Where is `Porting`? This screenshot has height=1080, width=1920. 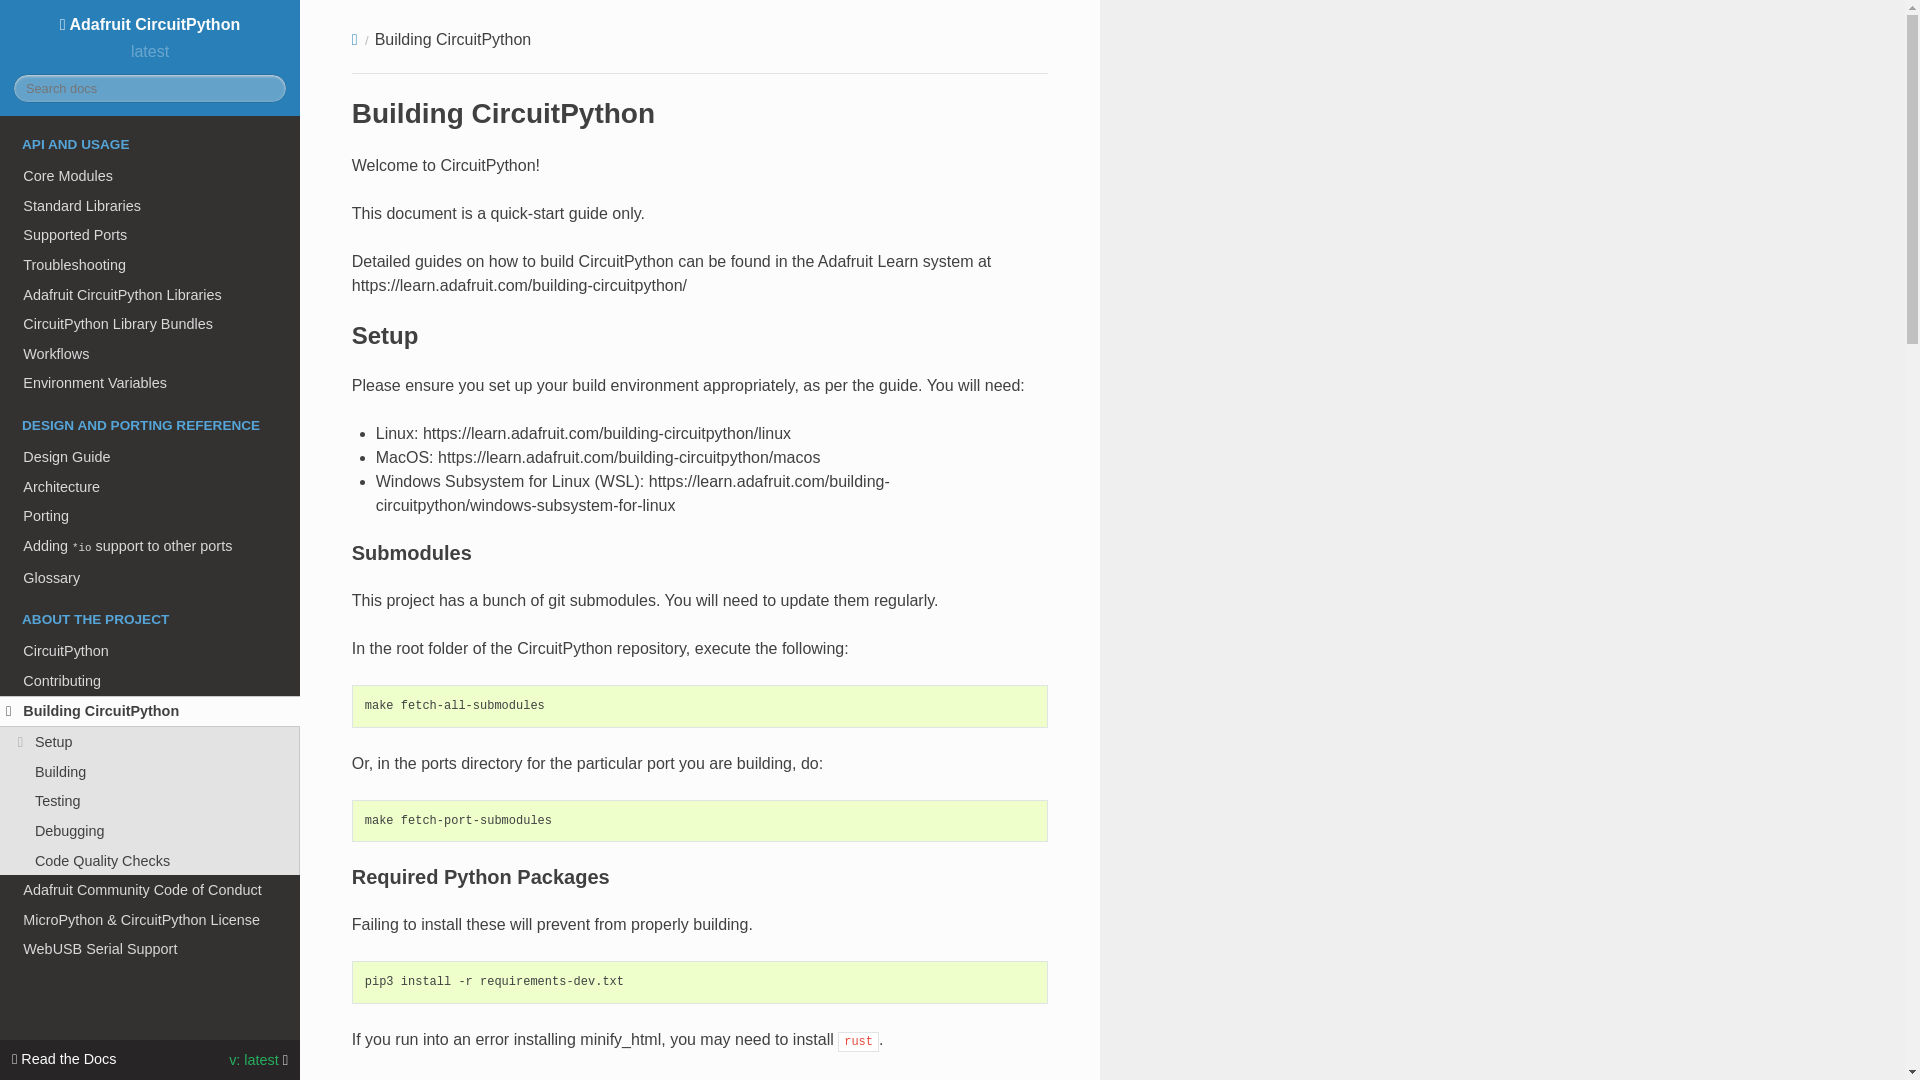 Porting is located at coordinates (150, 516).